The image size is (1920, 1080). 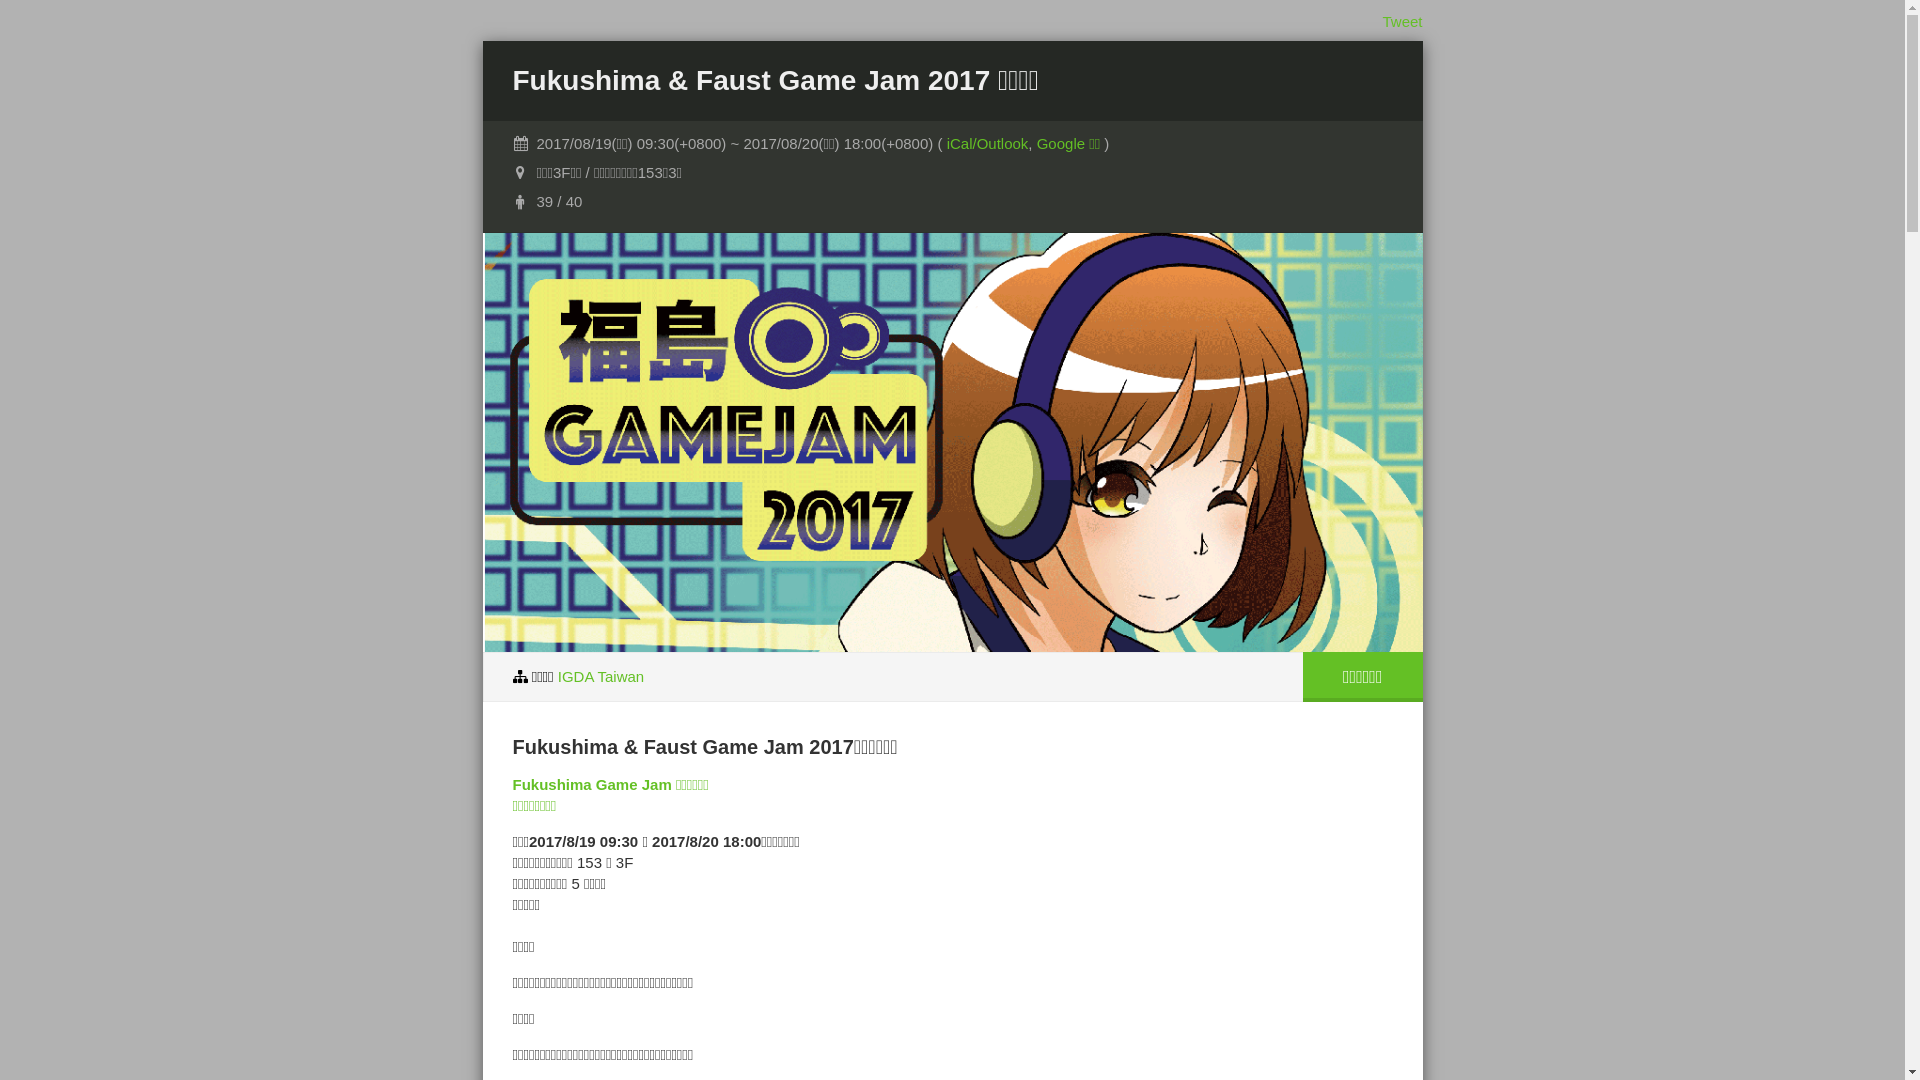 I want to click on iCal/Outlook, so click(x=988, y=144).